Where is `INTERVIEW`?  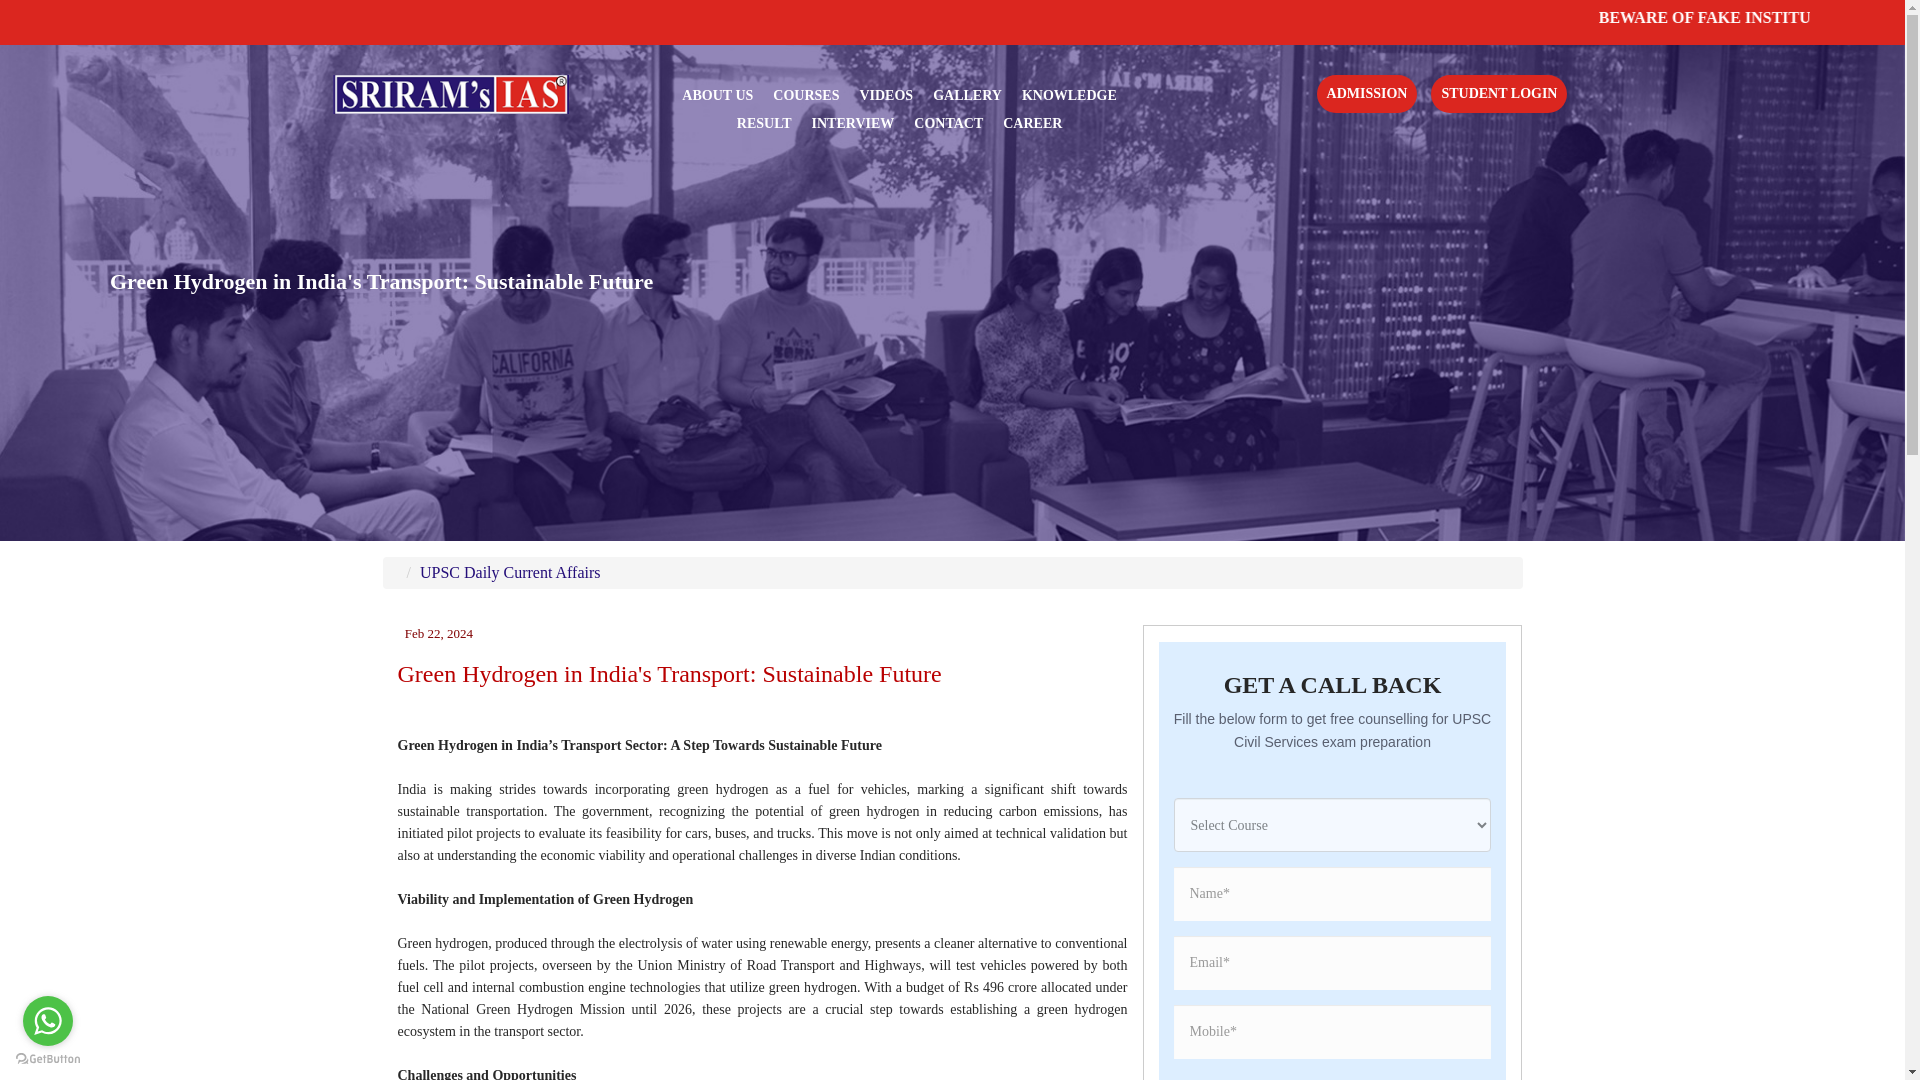 INTERVIEW is located at coordinates (853, 123).